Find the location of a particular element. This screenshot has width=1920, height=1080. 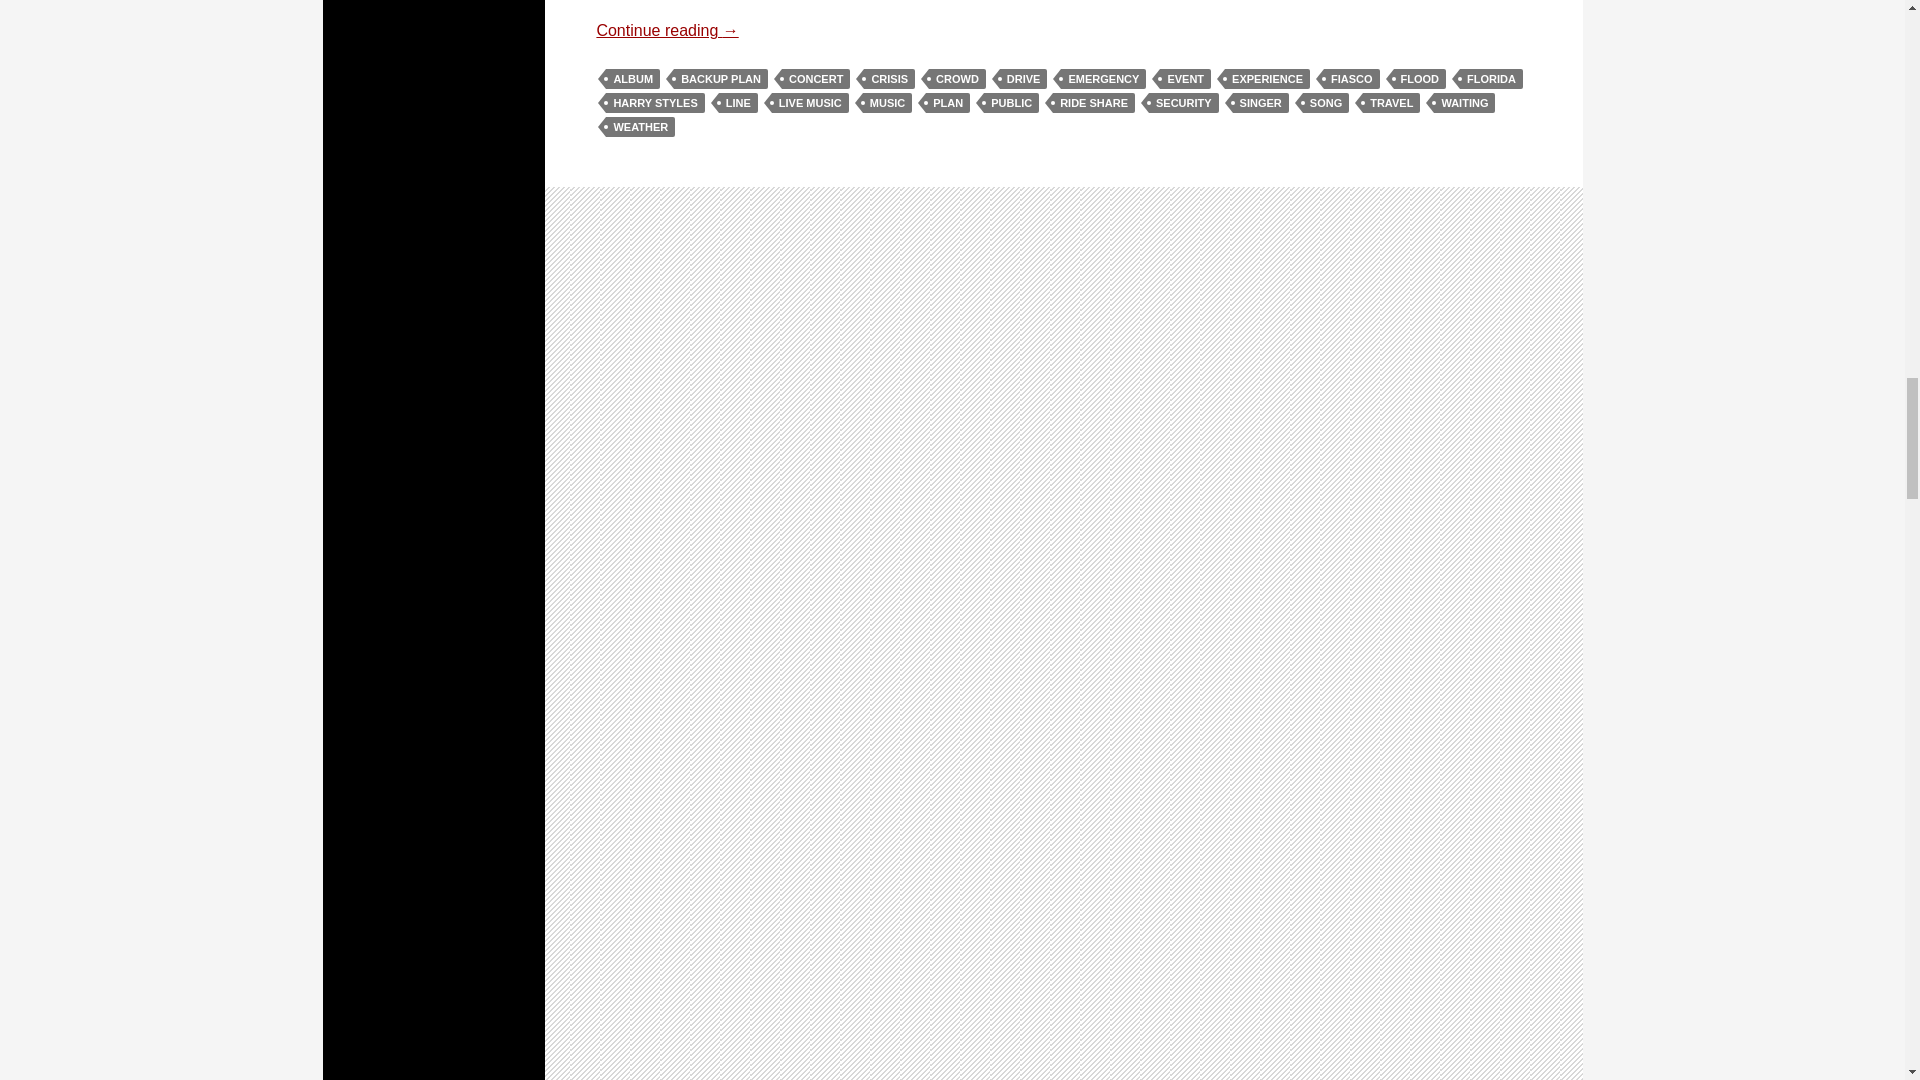

FIASCO is located at coordinates (1352, 78).